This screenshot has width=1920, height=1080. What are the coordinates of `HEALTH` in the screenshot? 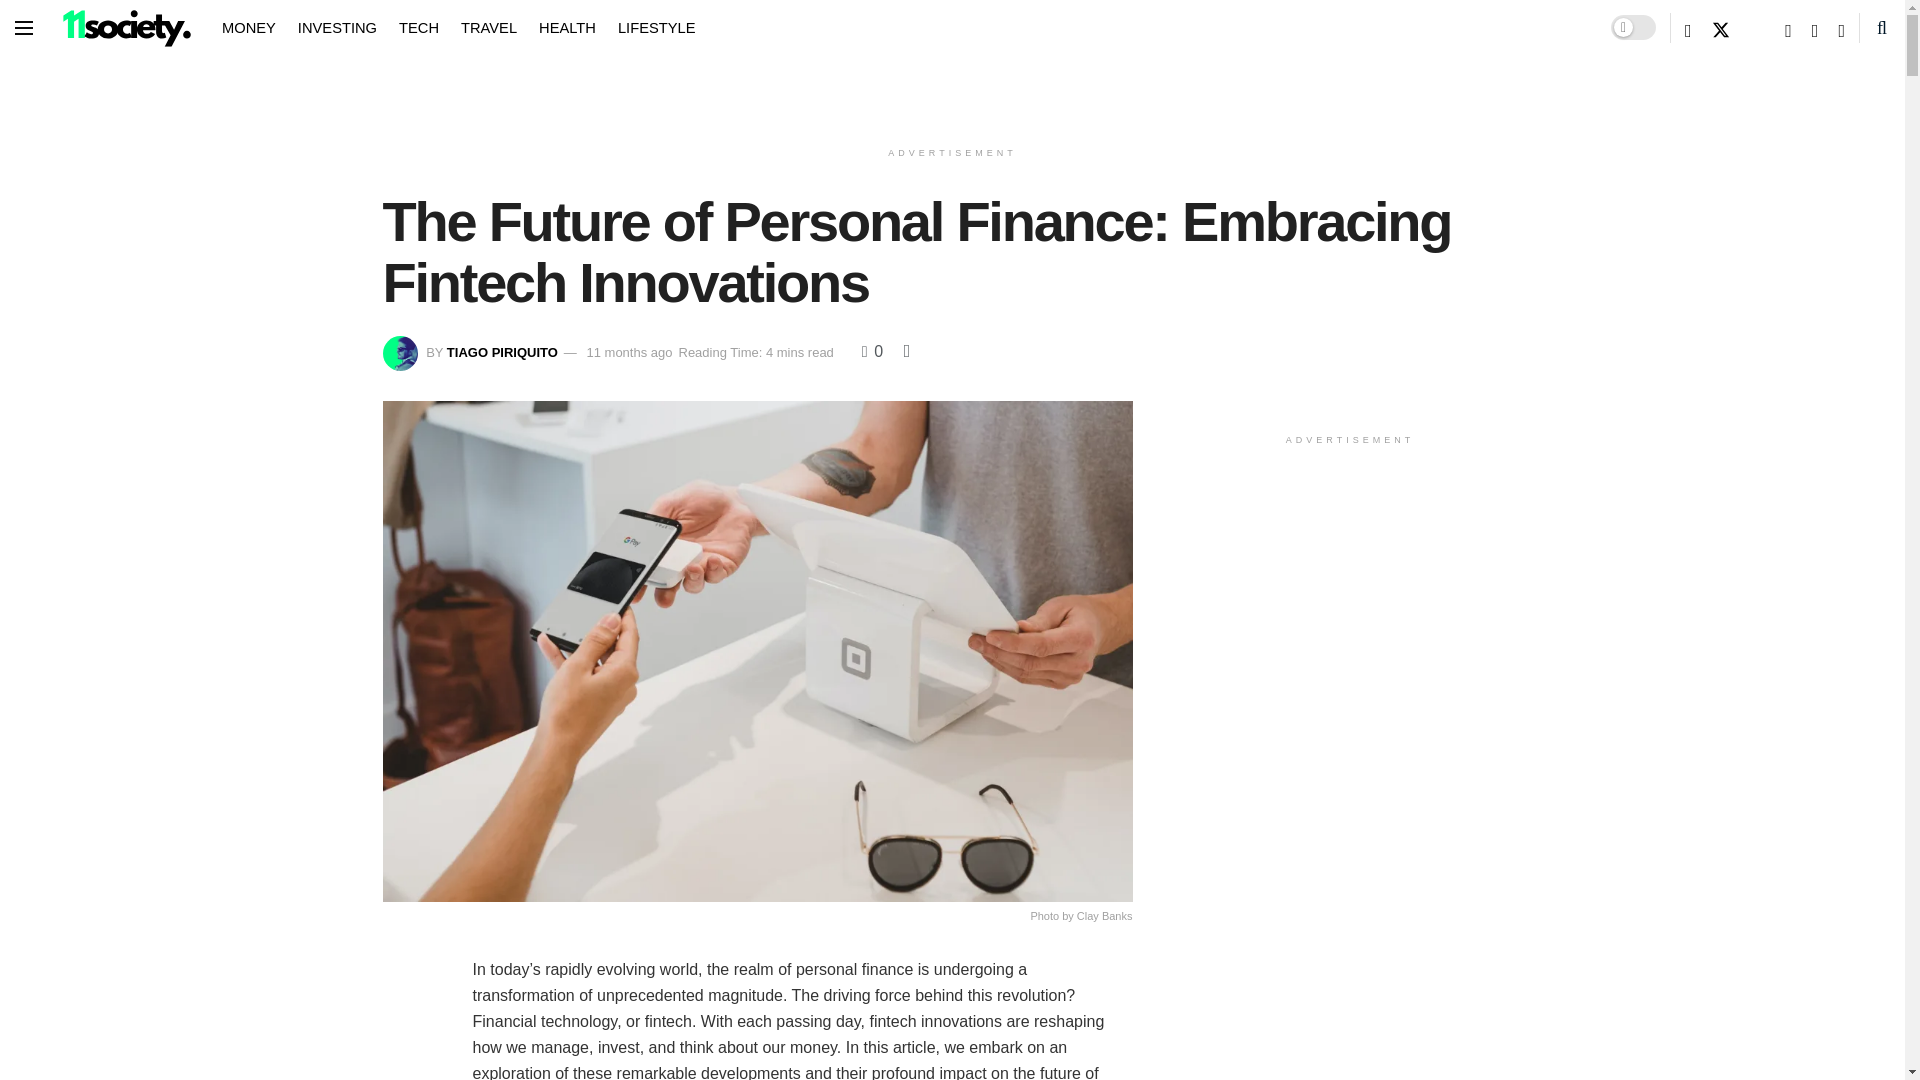 It's located at (567, 26).